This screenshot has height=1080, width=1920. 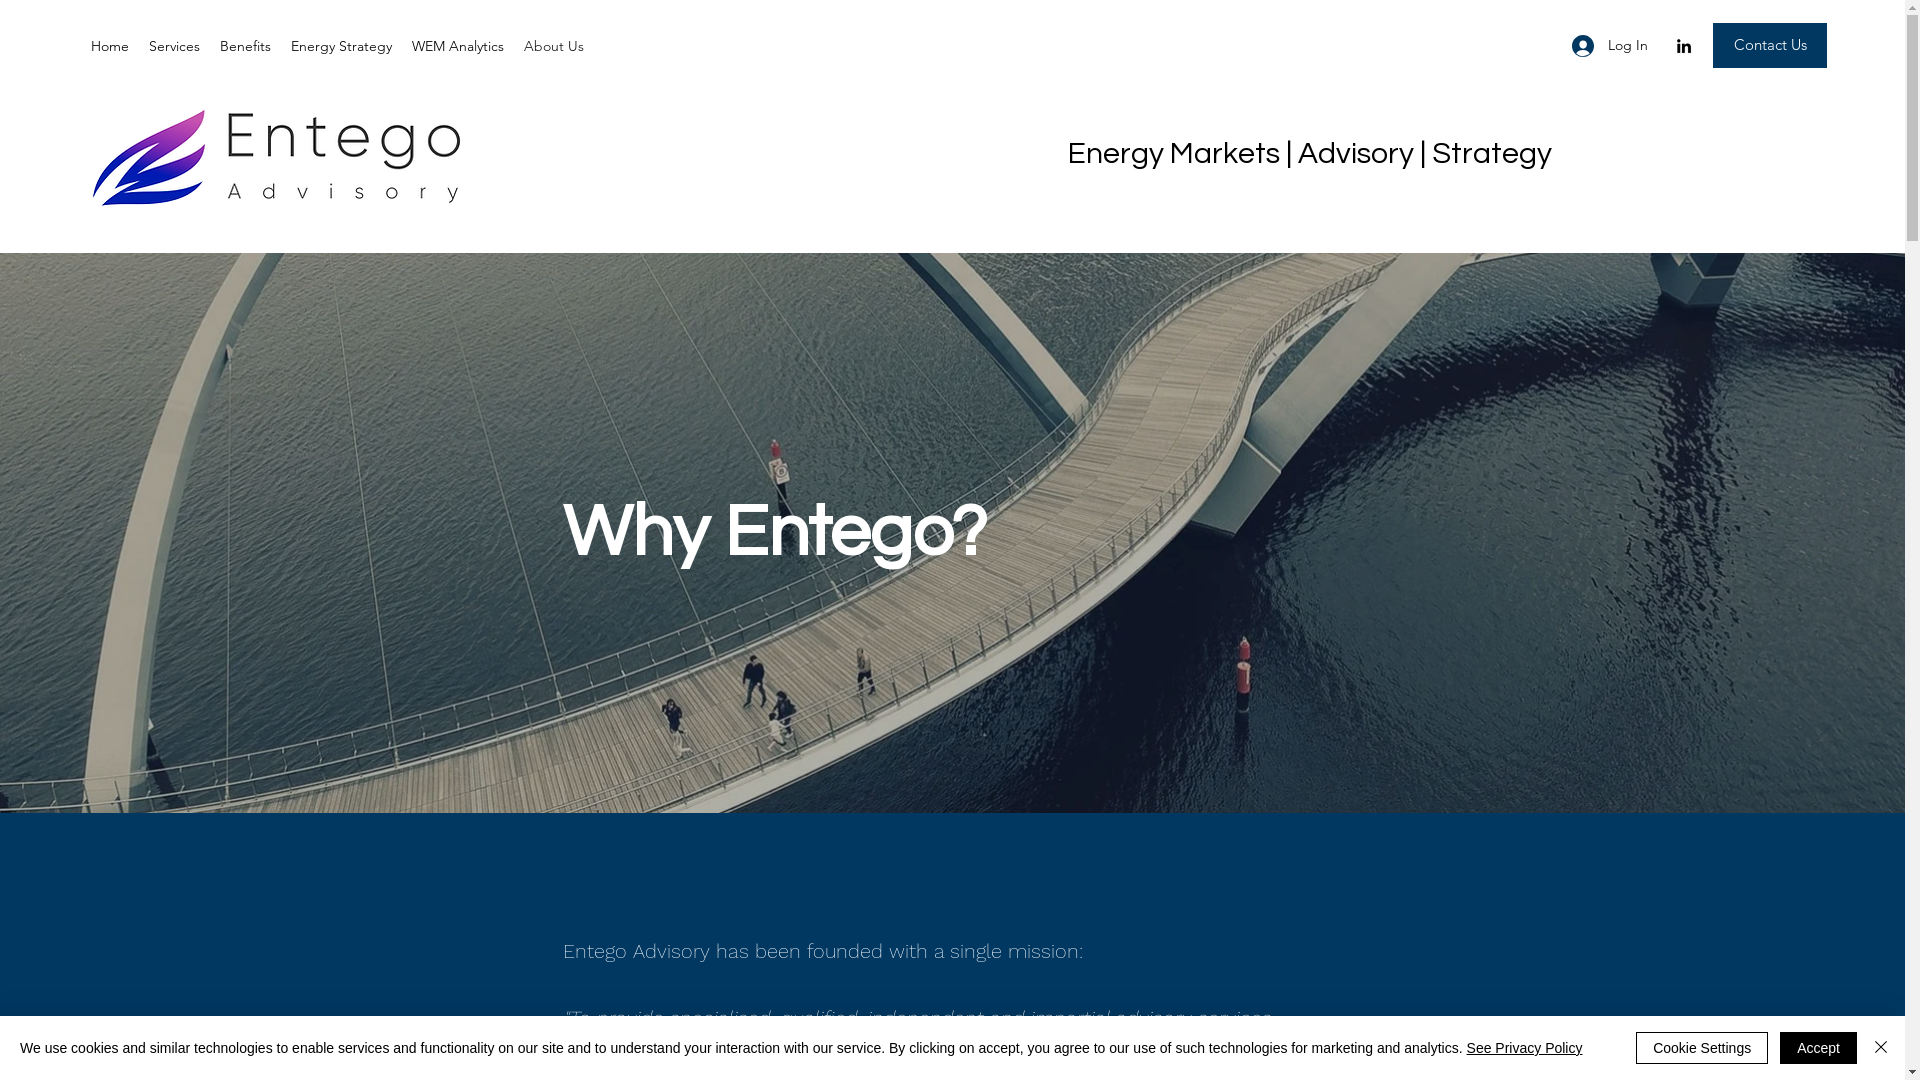 I want to click on About Us, so click(x=554, y=46).